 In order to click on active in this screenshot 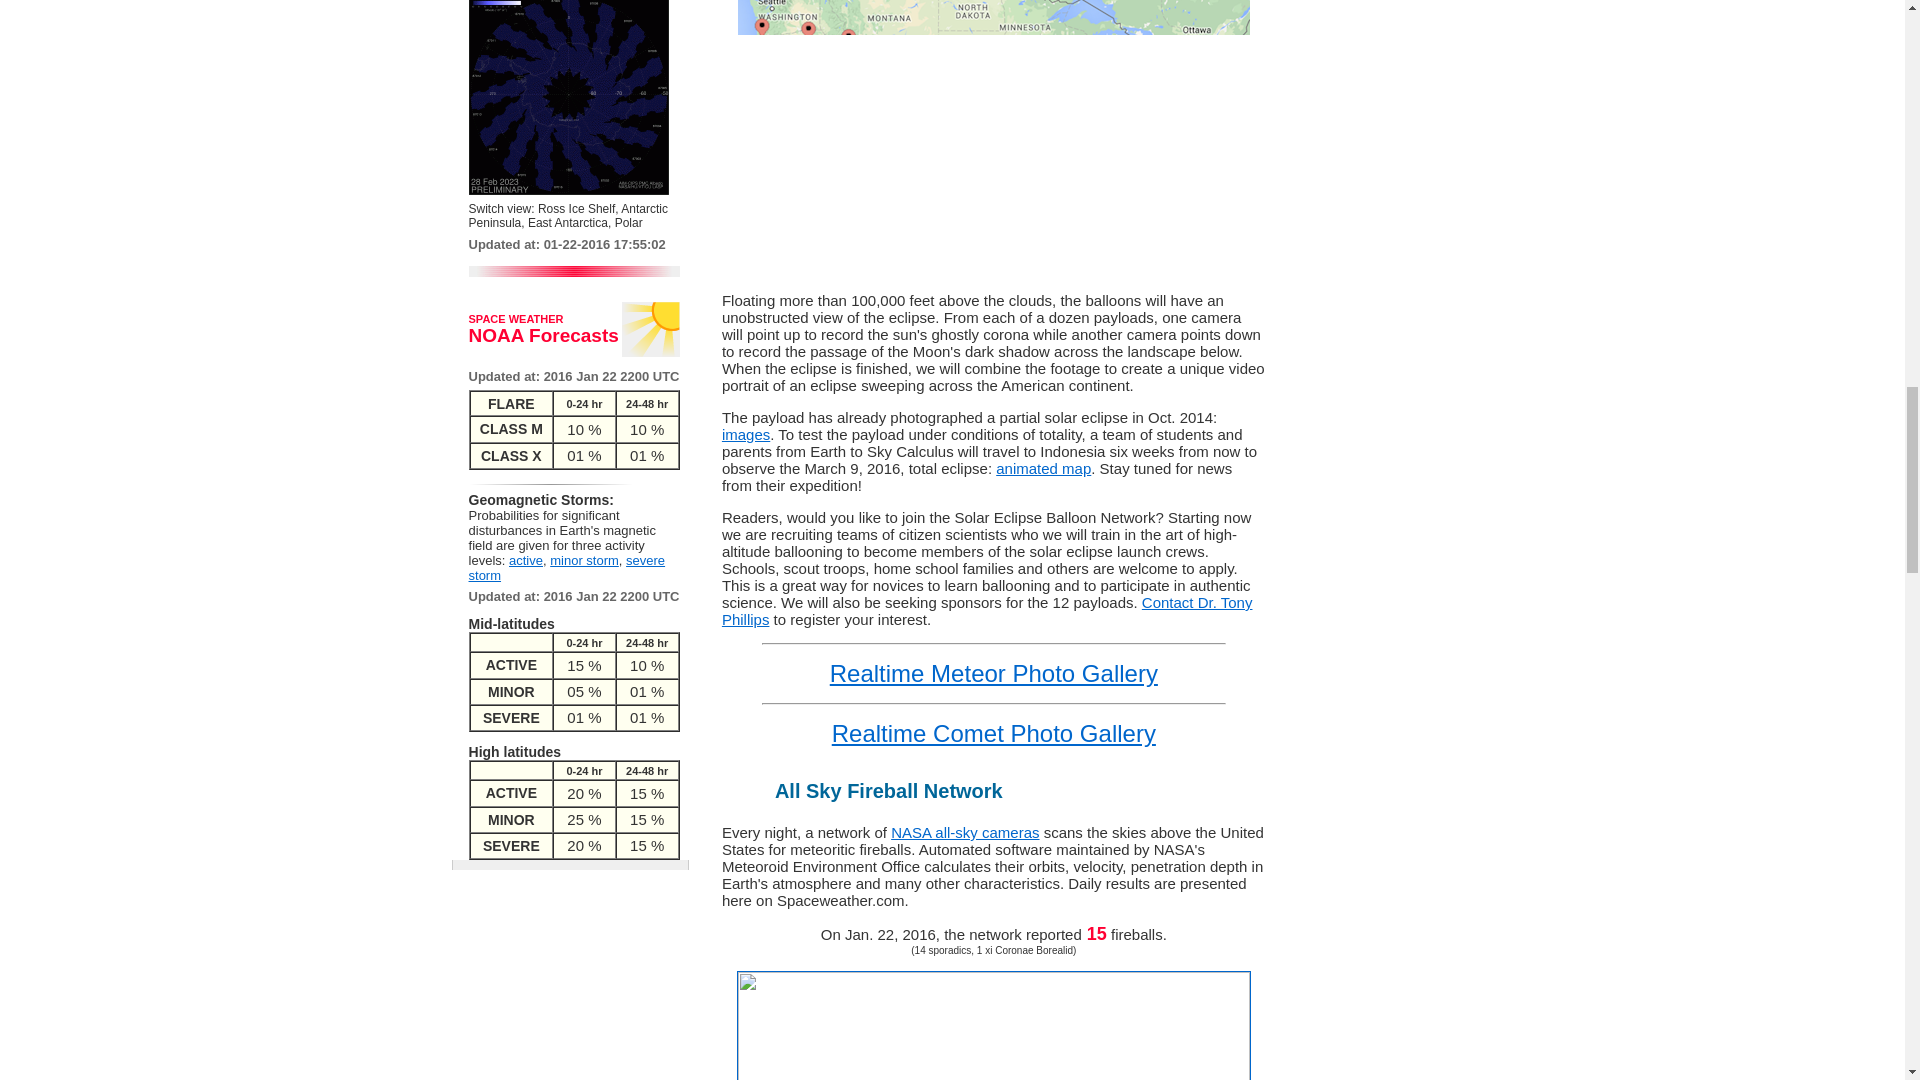, I will do `click(526, 560)`.